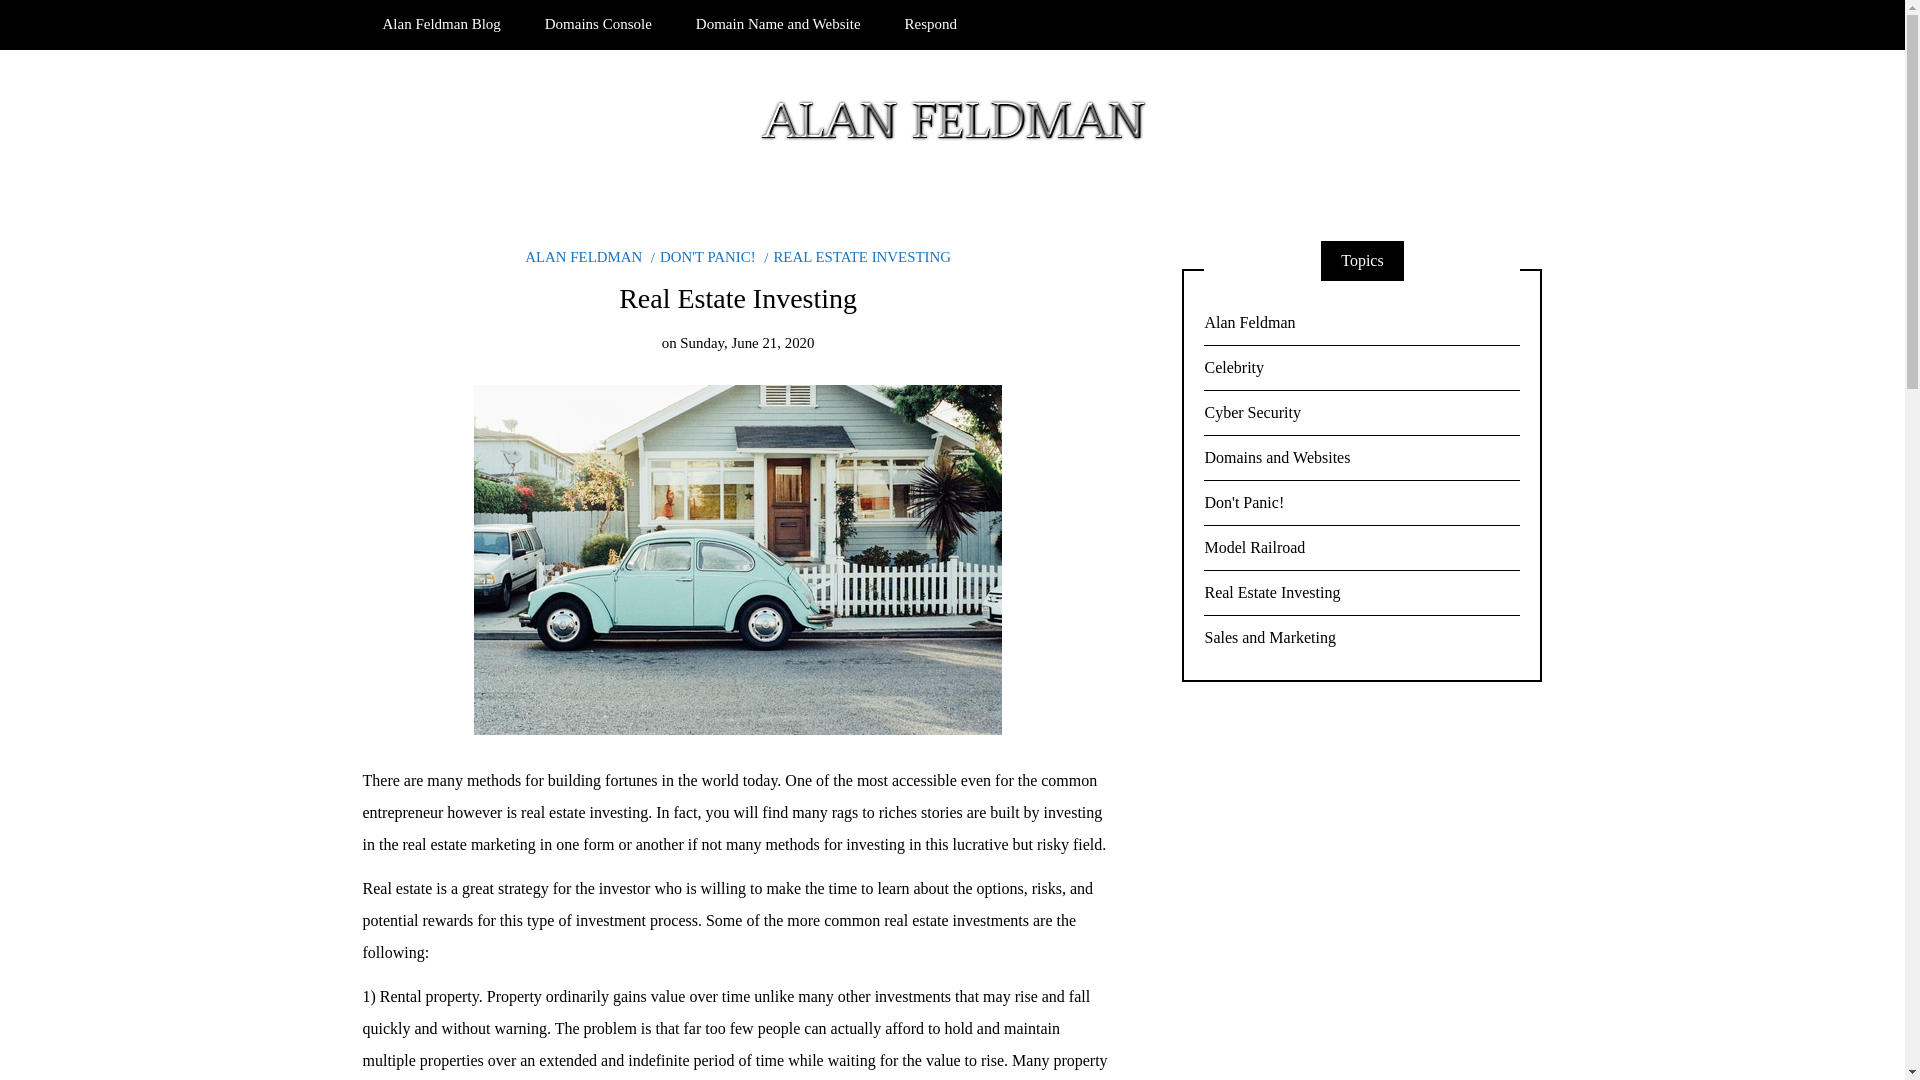  Describe the element at coordinates (598, 24) in the screenshot. I see `Domains Console` at that location.